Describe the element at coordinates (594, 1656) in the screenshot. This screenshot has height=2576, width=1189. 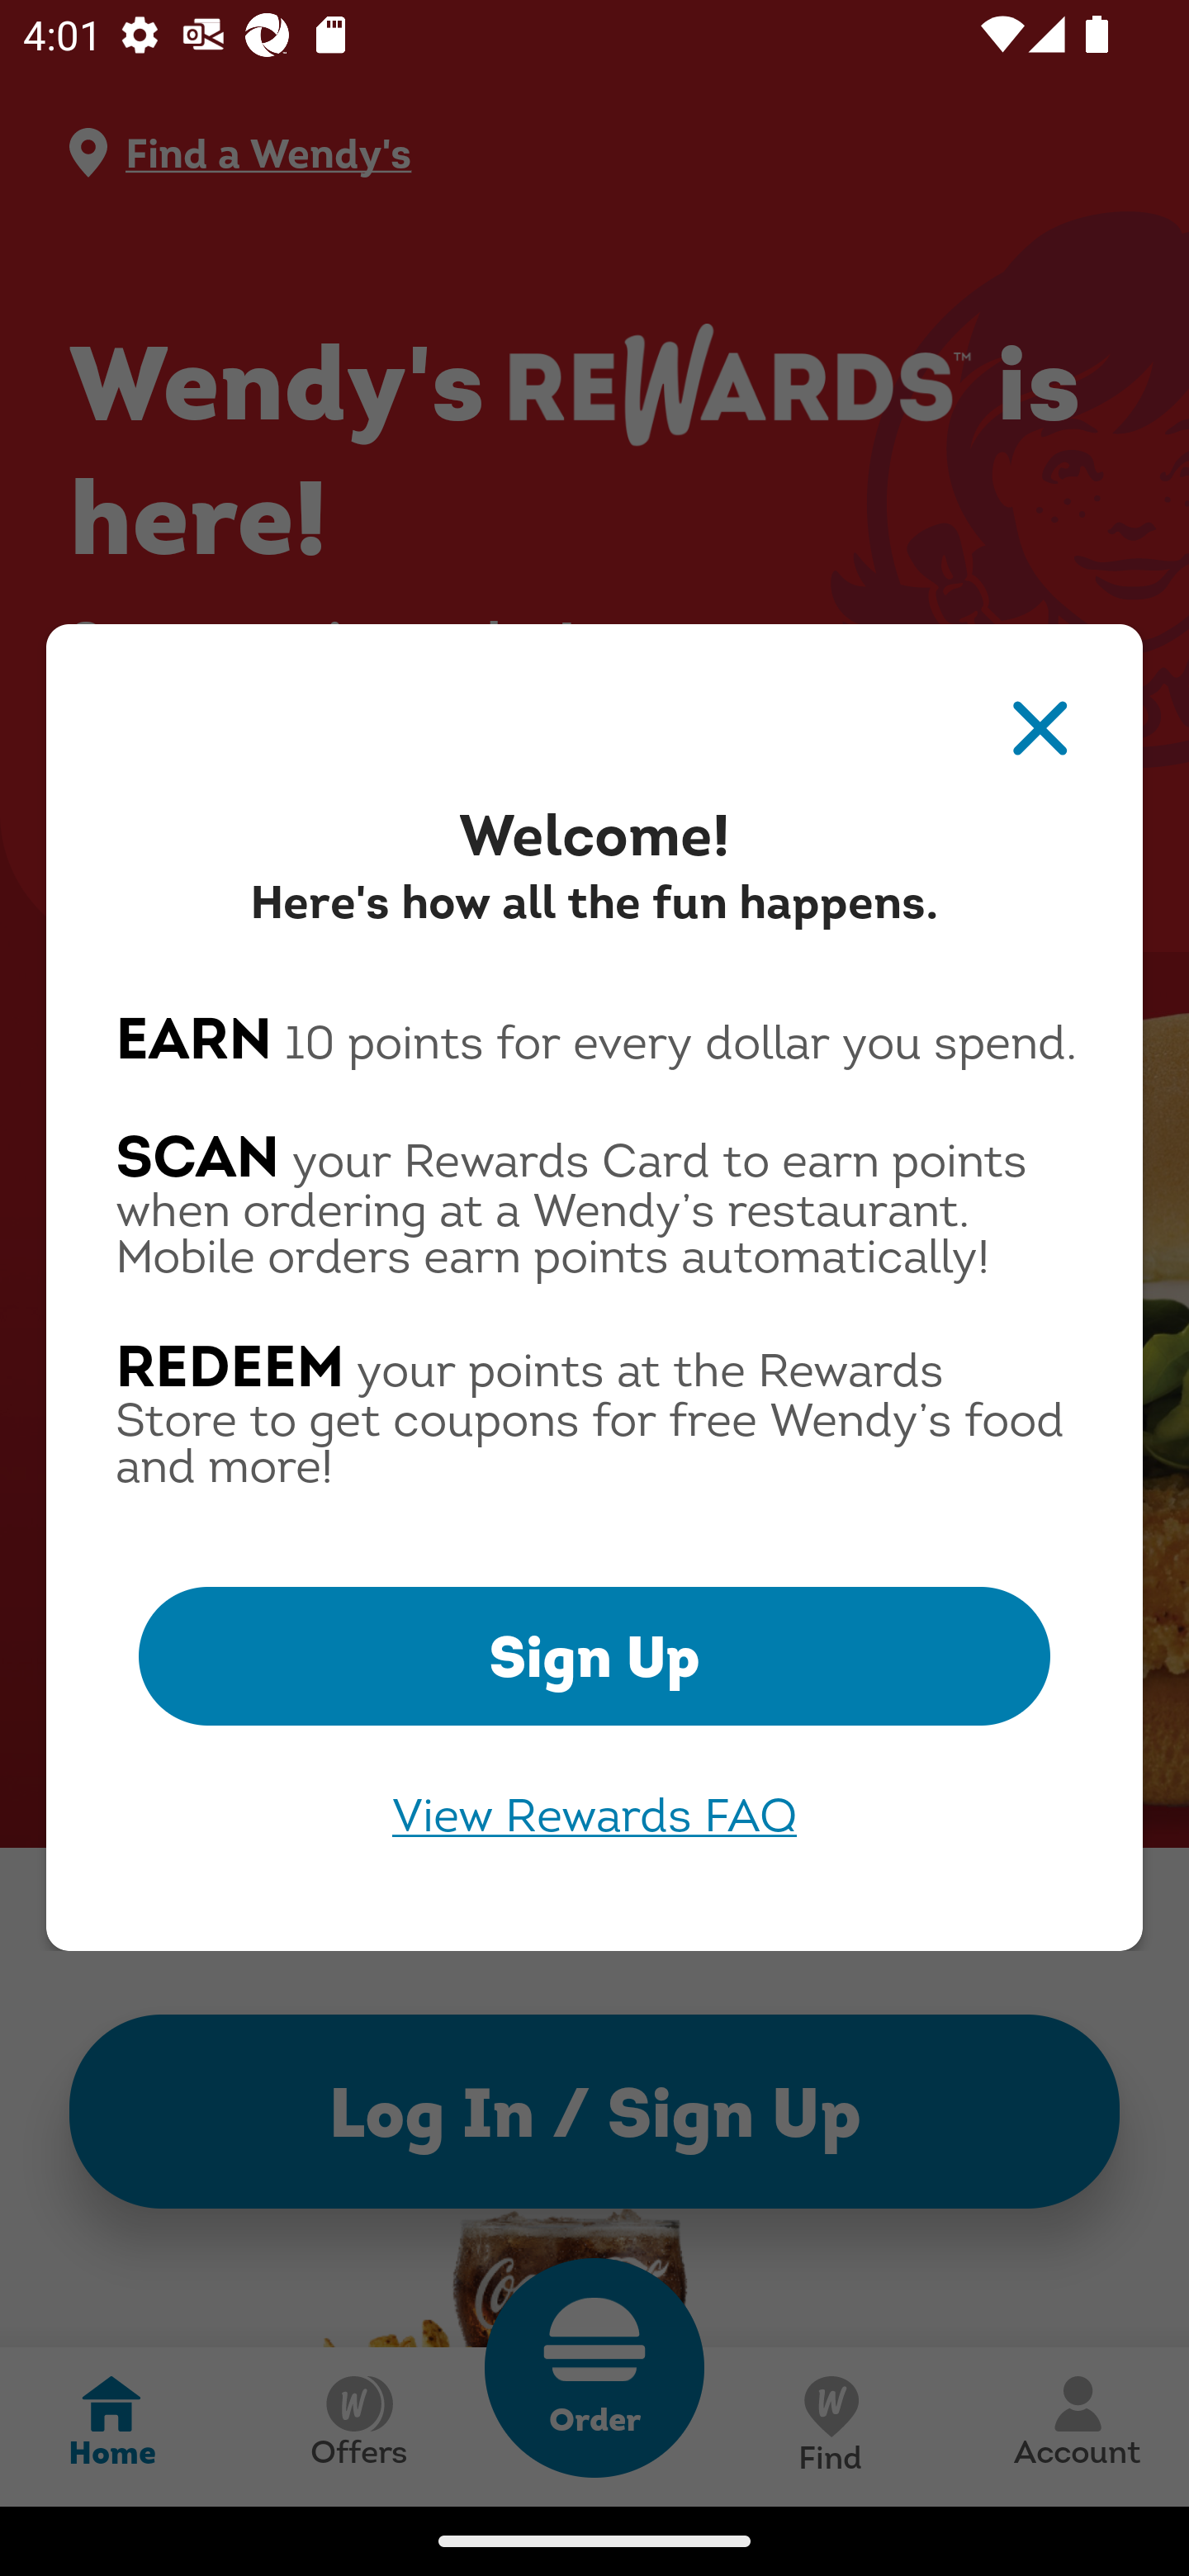
I see `Sign Up` at that location.